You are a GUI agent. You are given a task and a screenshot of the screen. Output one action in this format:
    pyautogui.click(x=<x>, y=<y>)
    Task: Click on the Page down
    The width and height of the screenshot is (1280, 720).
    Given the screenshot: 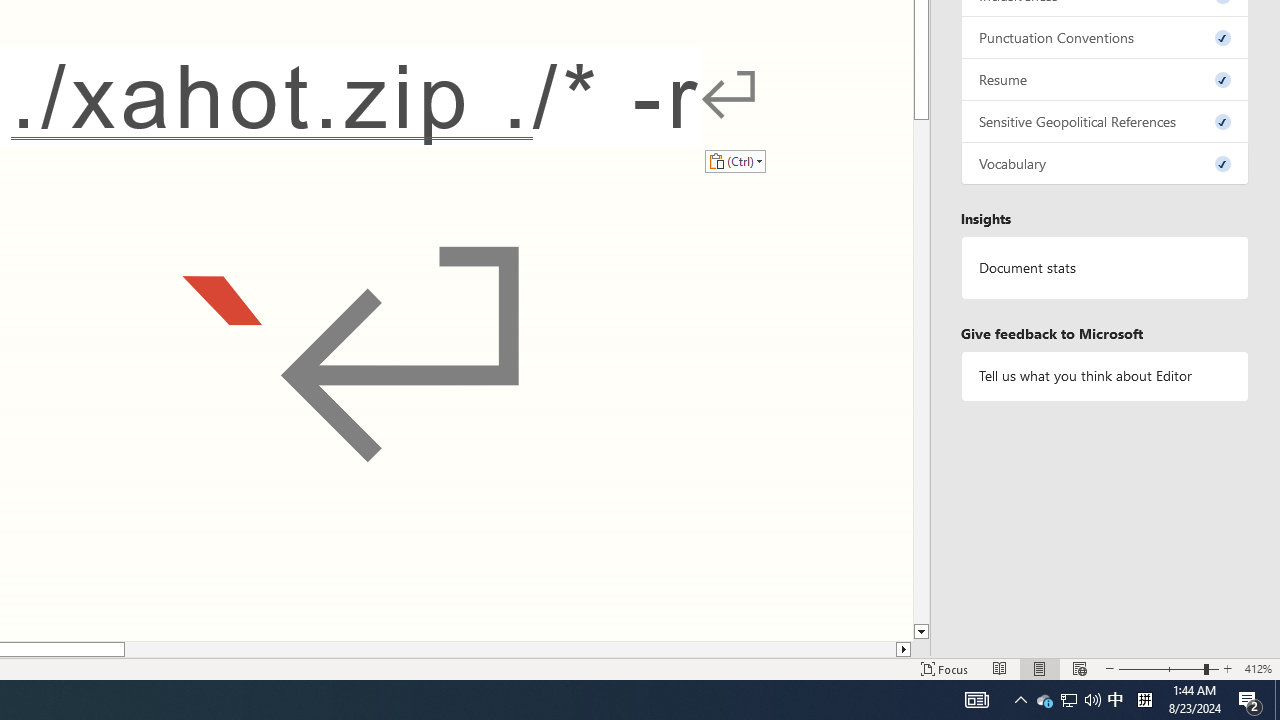 What is the action you would take?
    pyautogui.click(x=921, y=372)
    